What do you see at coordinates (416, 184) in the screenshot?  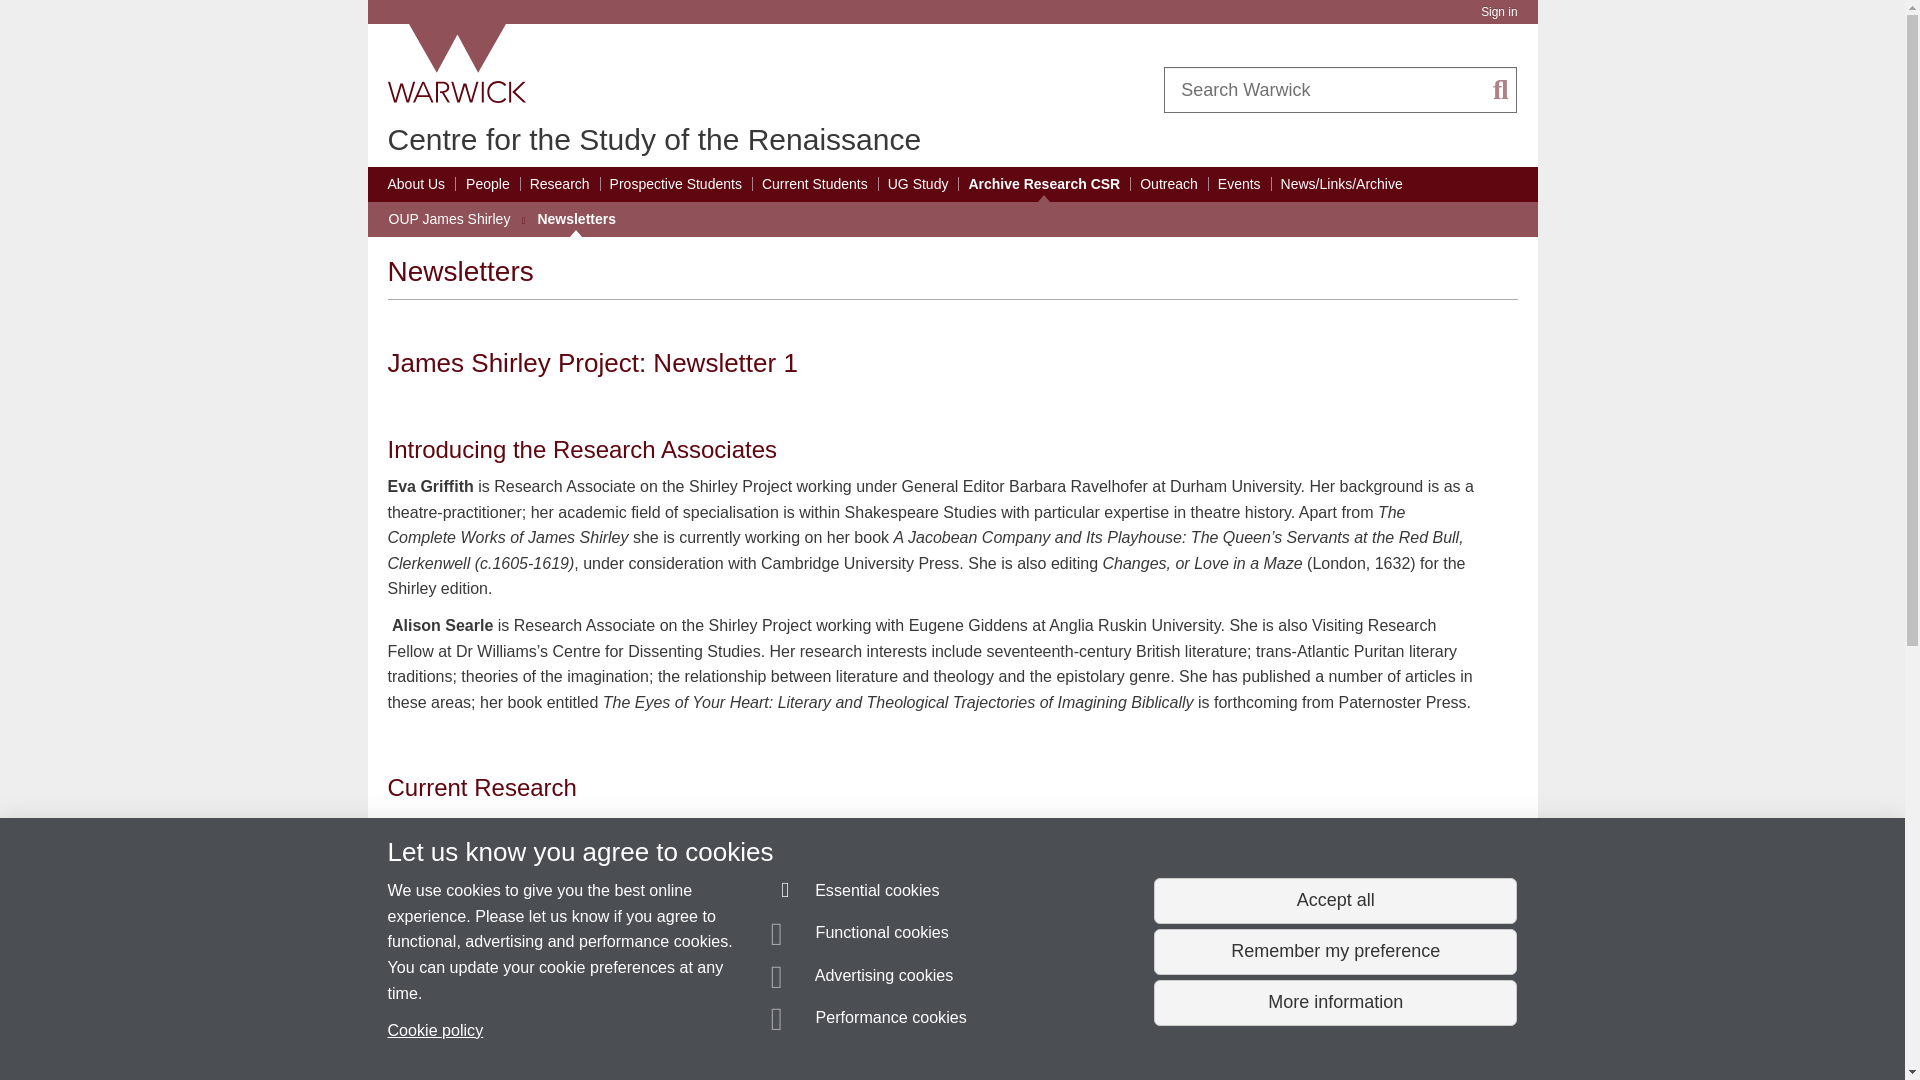 I see `About Us` at bounding box center [416, 184].